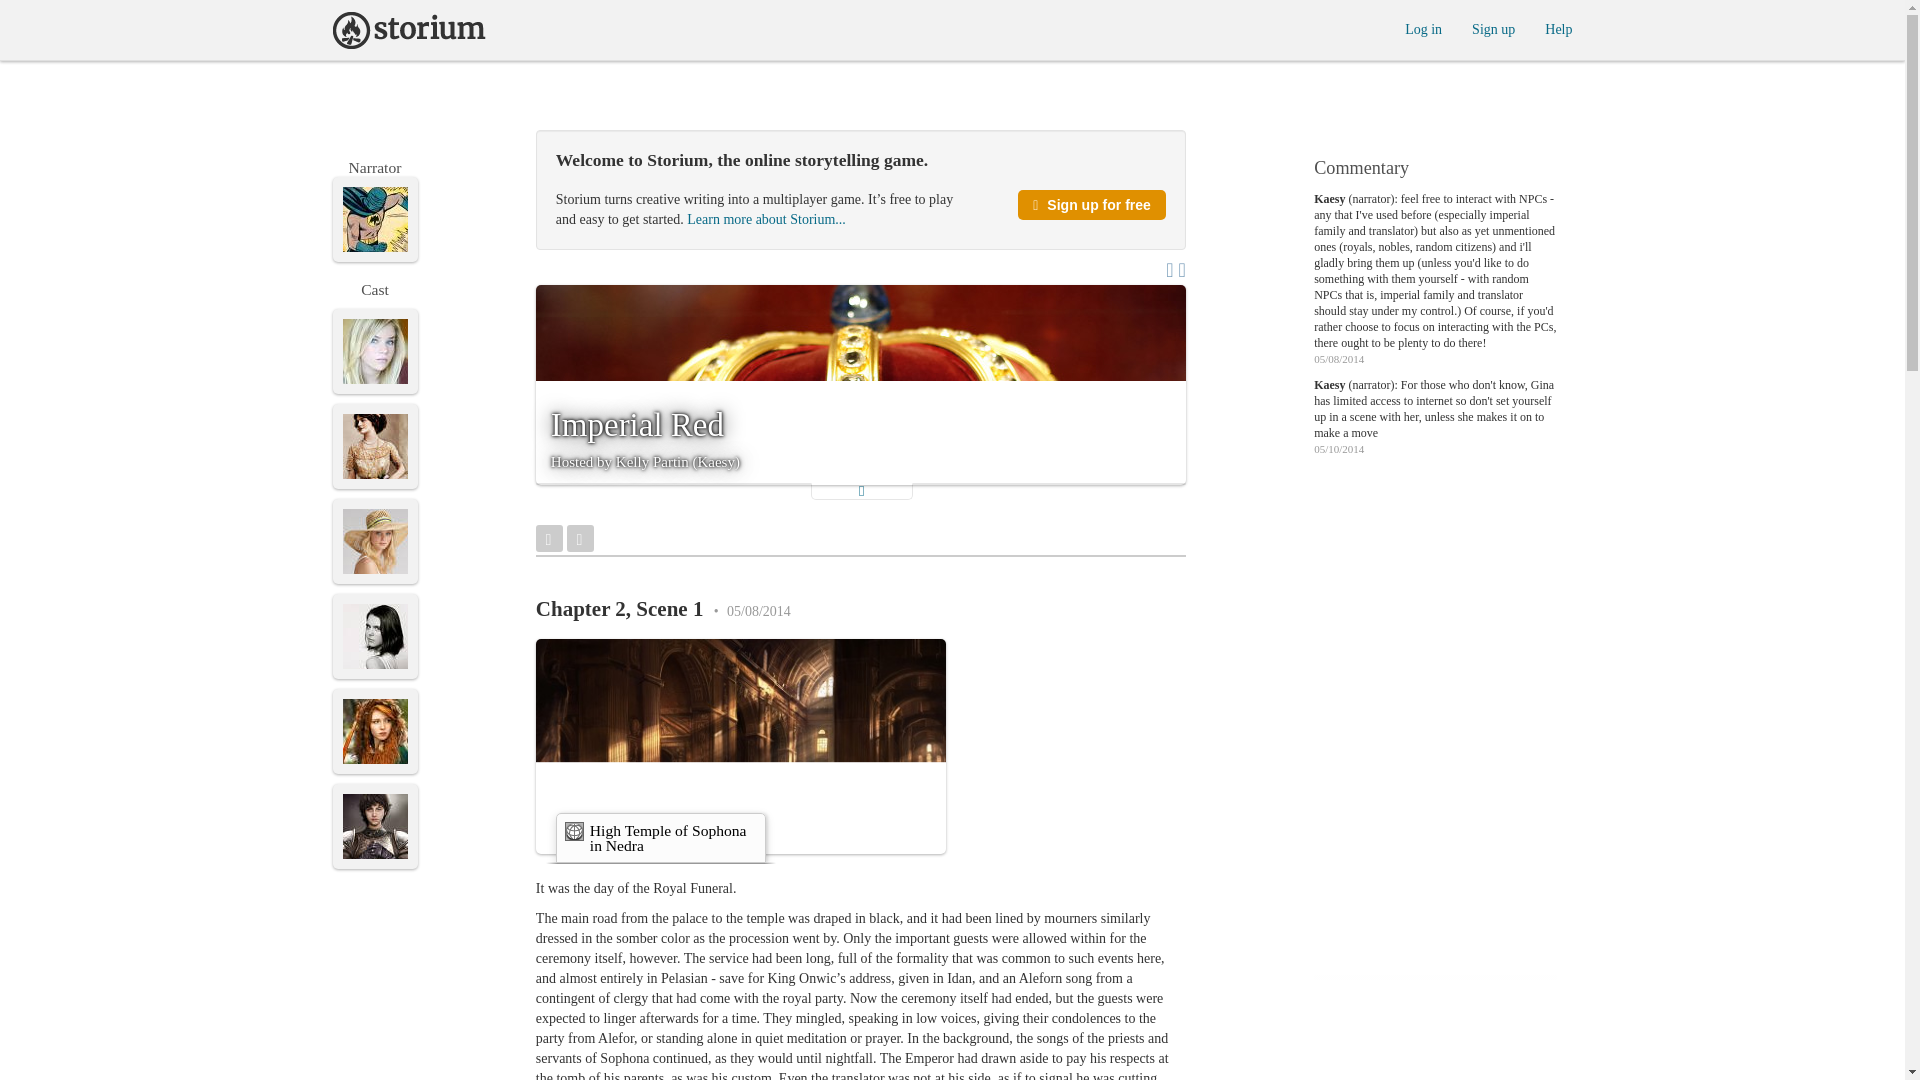  What do you see at coordinates (374, 730) in the screenshot?
I see `Loch Monarch` at bounding box center [374, 730].